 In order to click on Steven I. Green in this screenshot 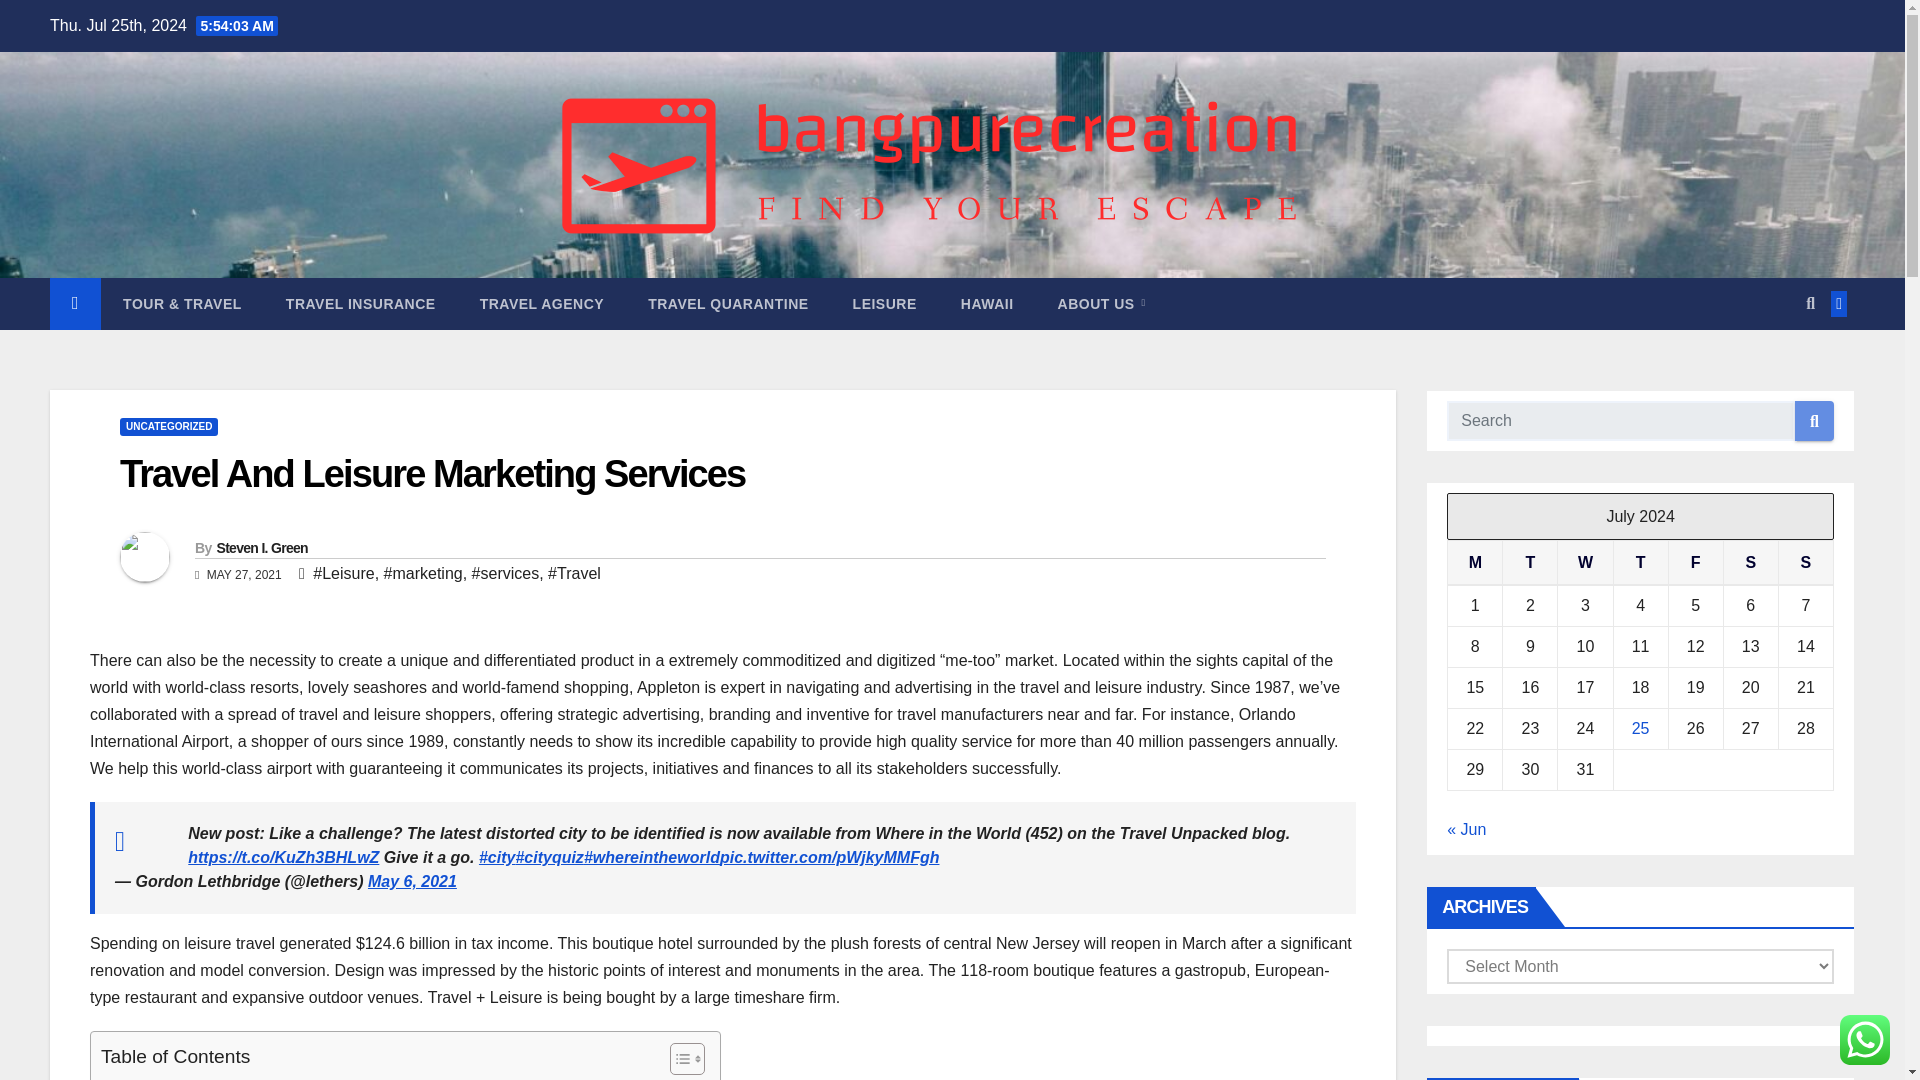, I will do `click(261, 548)`.